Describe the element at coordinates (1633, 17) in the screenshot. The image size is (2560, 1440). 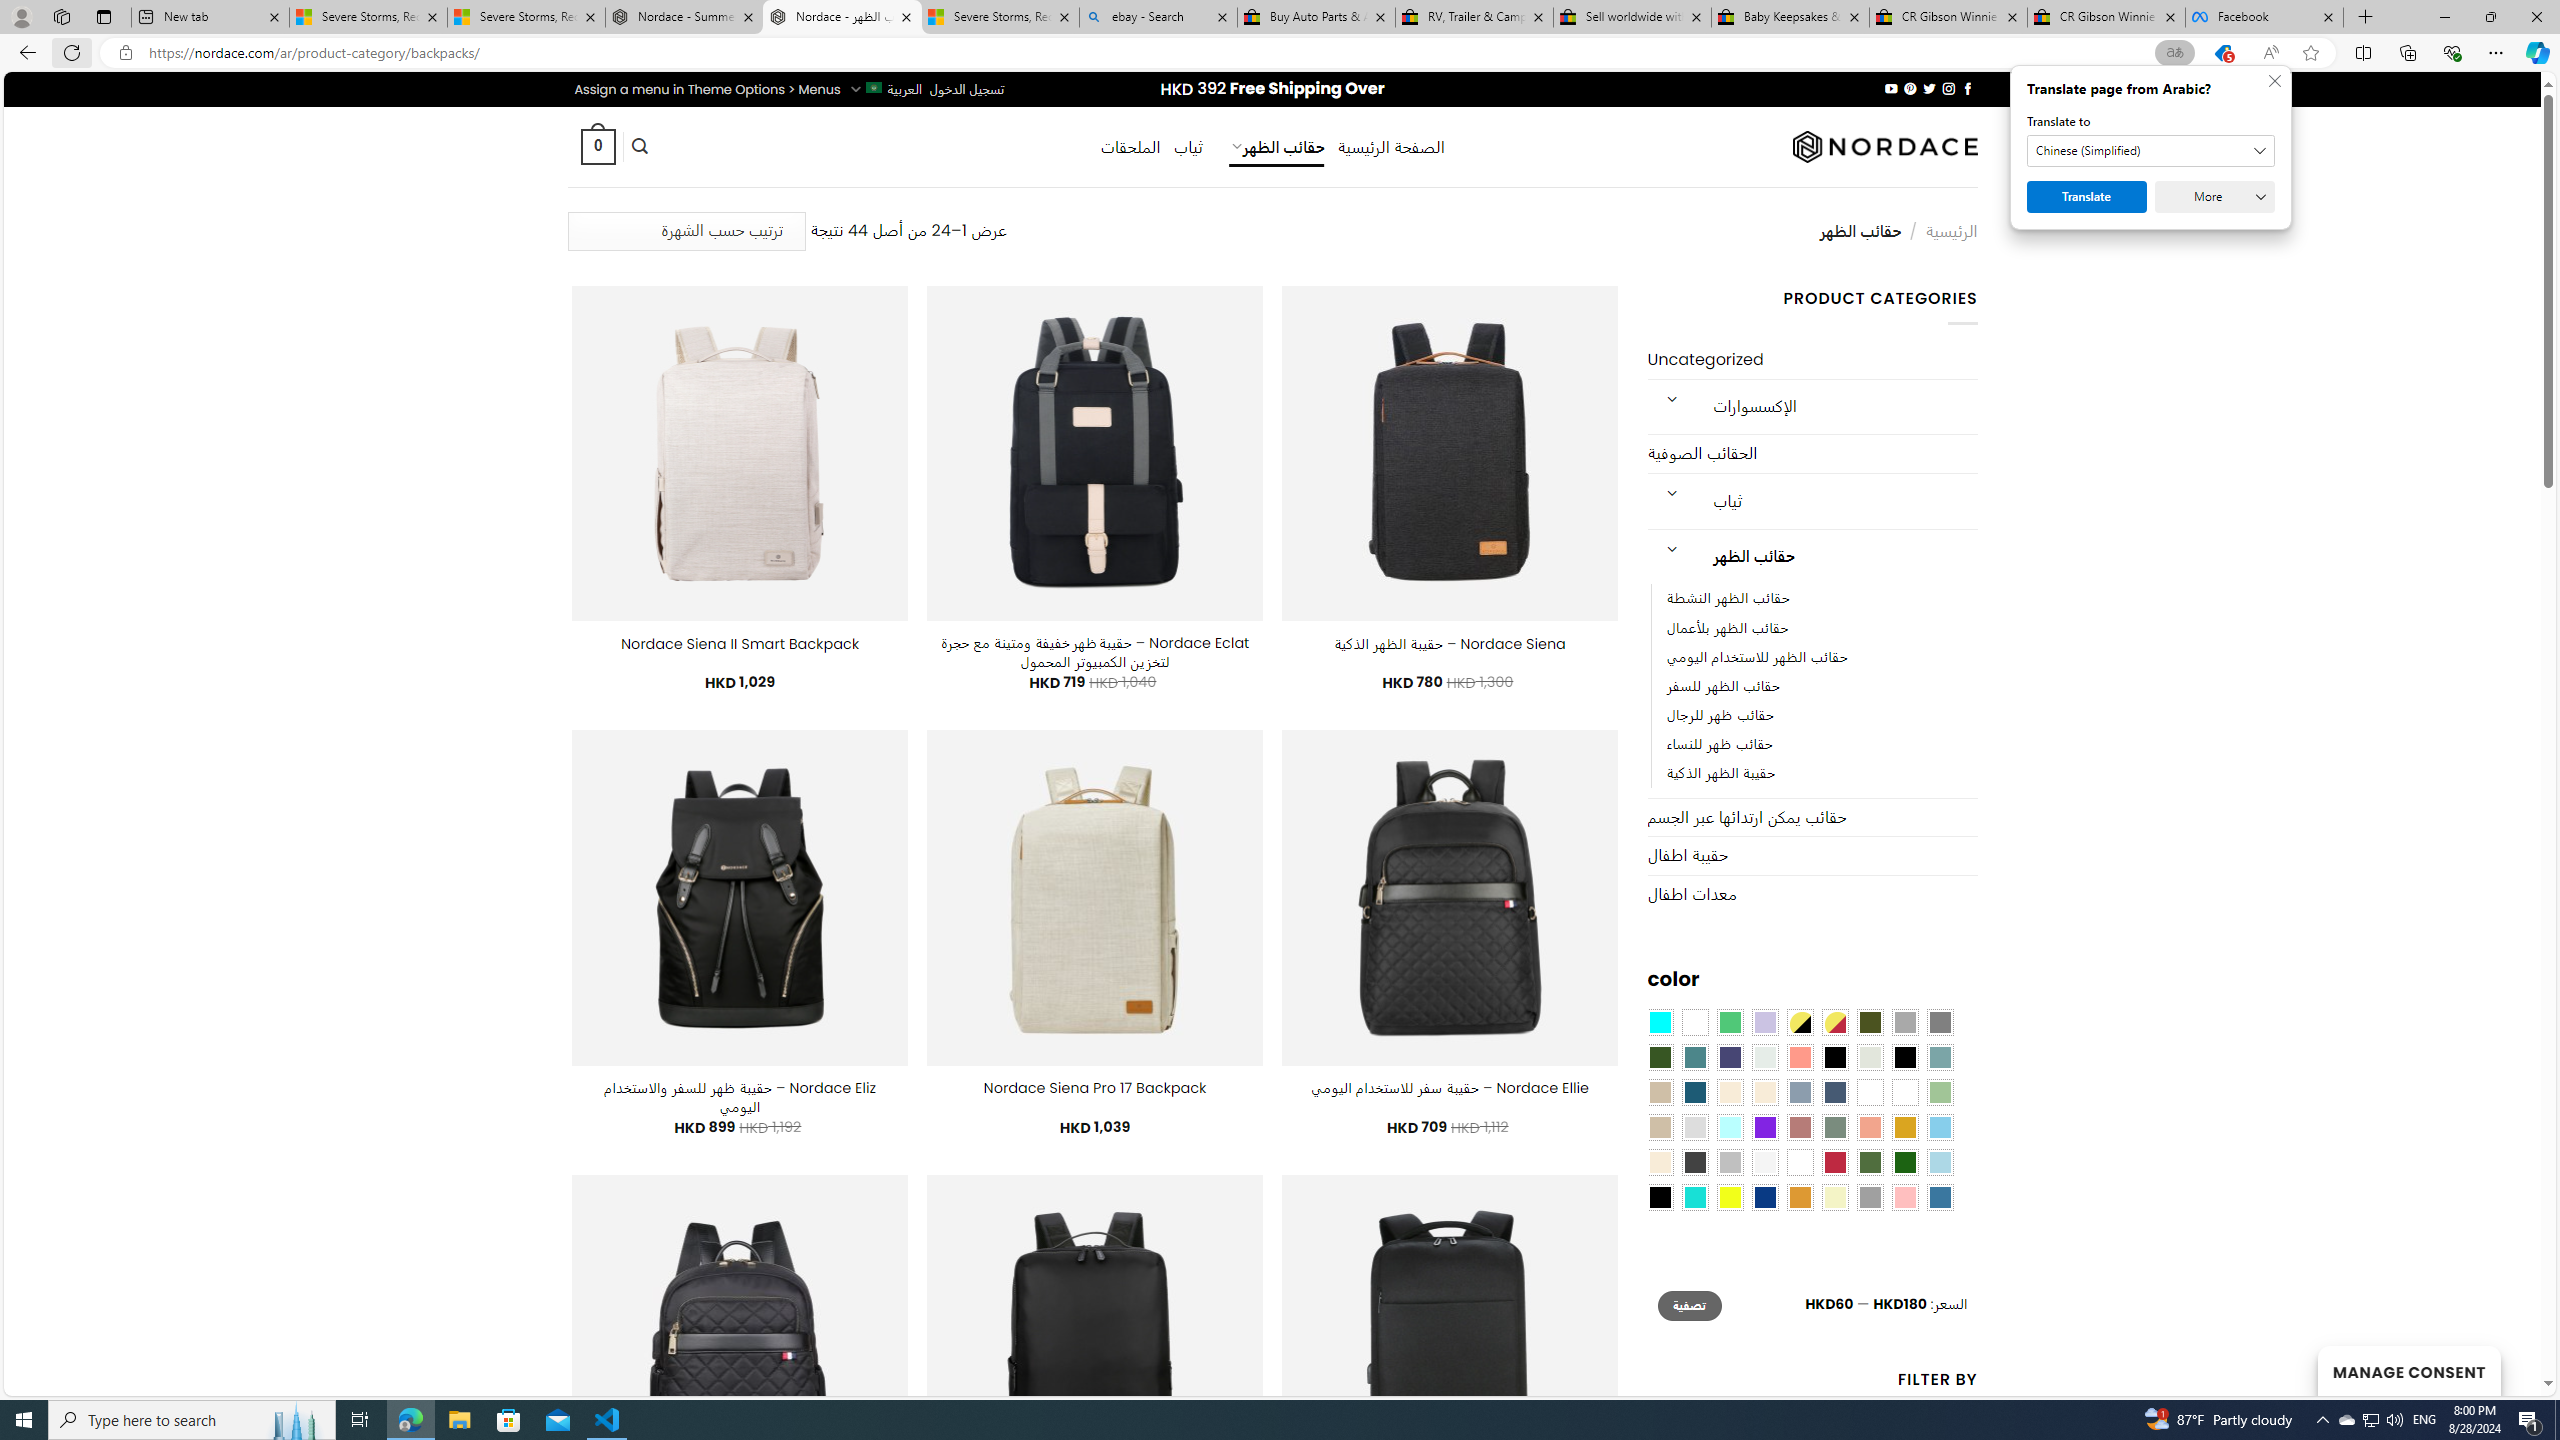
I see `Sell worldwide with eBay` at that location.